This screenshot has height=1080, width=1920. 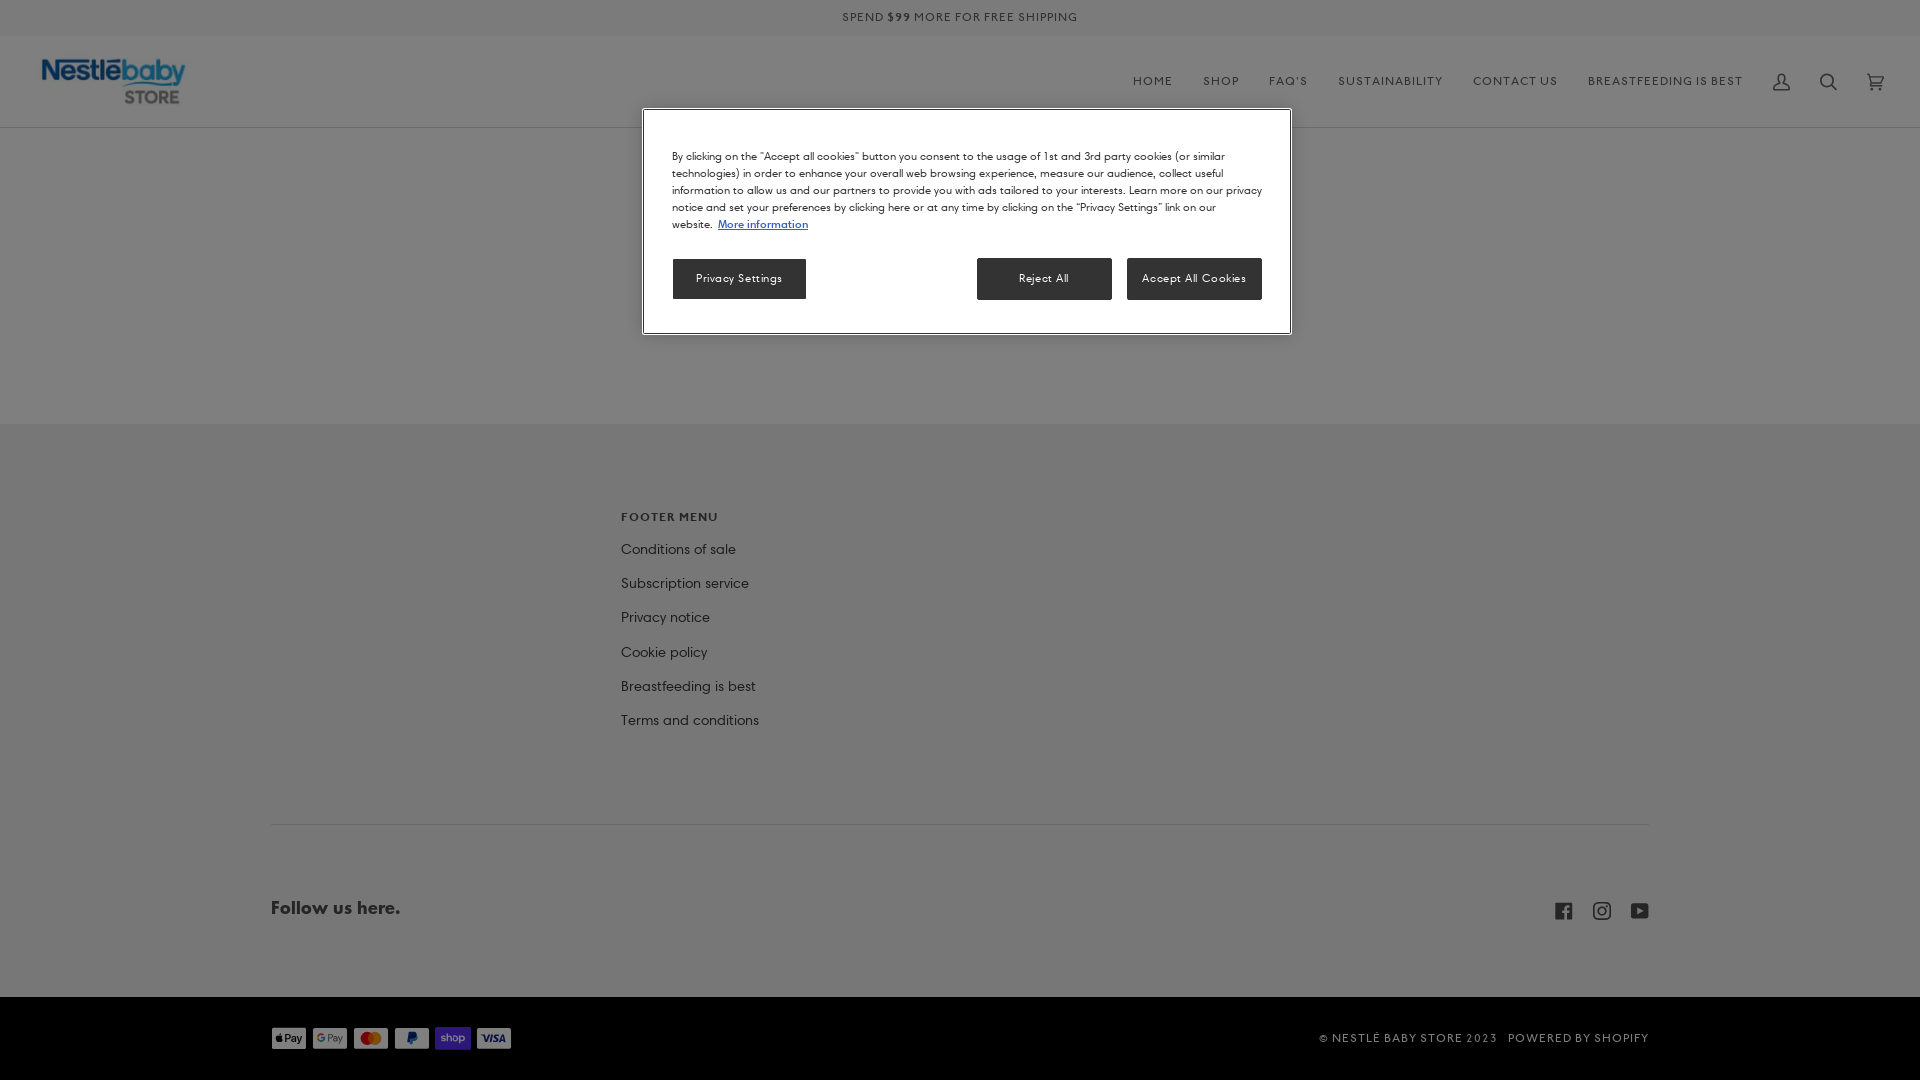 I want to click on FAQ'S, so click(x=1288, y=82).